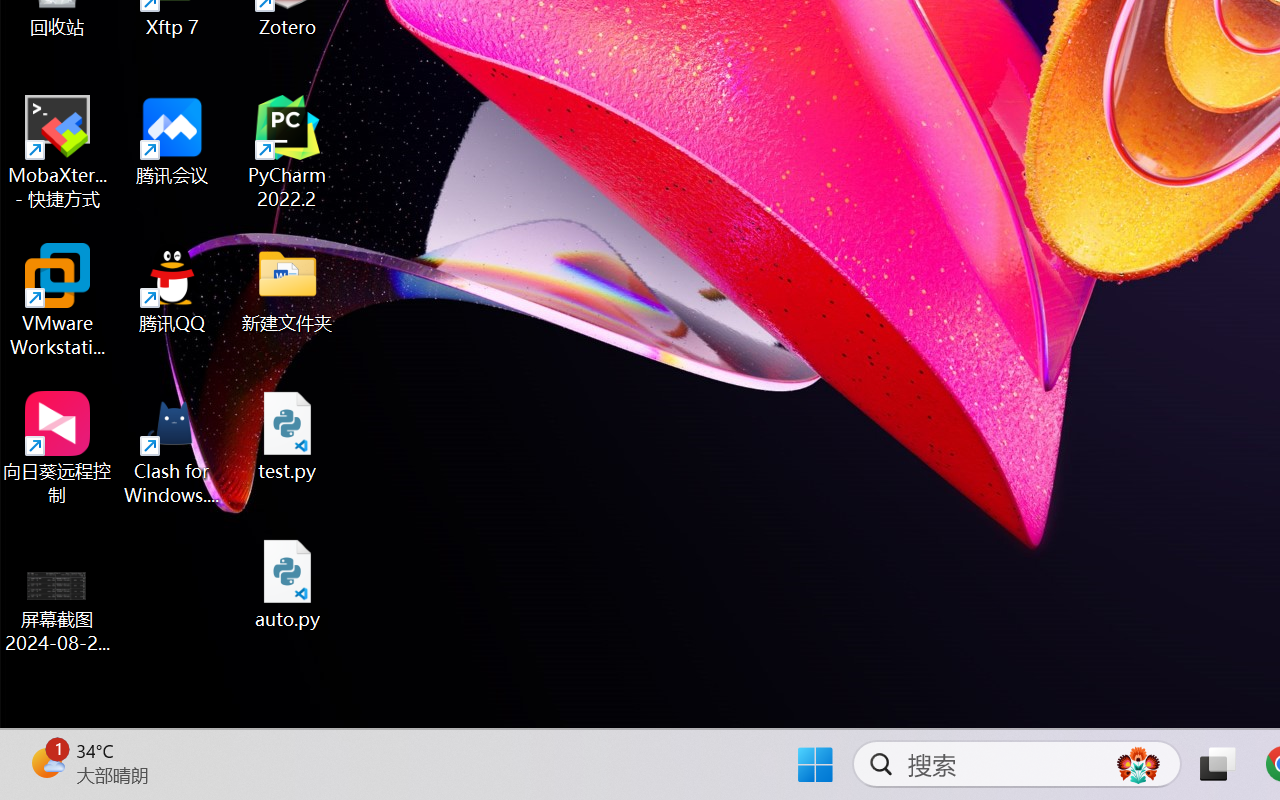 This screenshot has height=800, width=1280. What do you see at coordinates (58, 300) in the screenshot?
I see `VMware Workstation Pro` at bounding box center [58, 300].